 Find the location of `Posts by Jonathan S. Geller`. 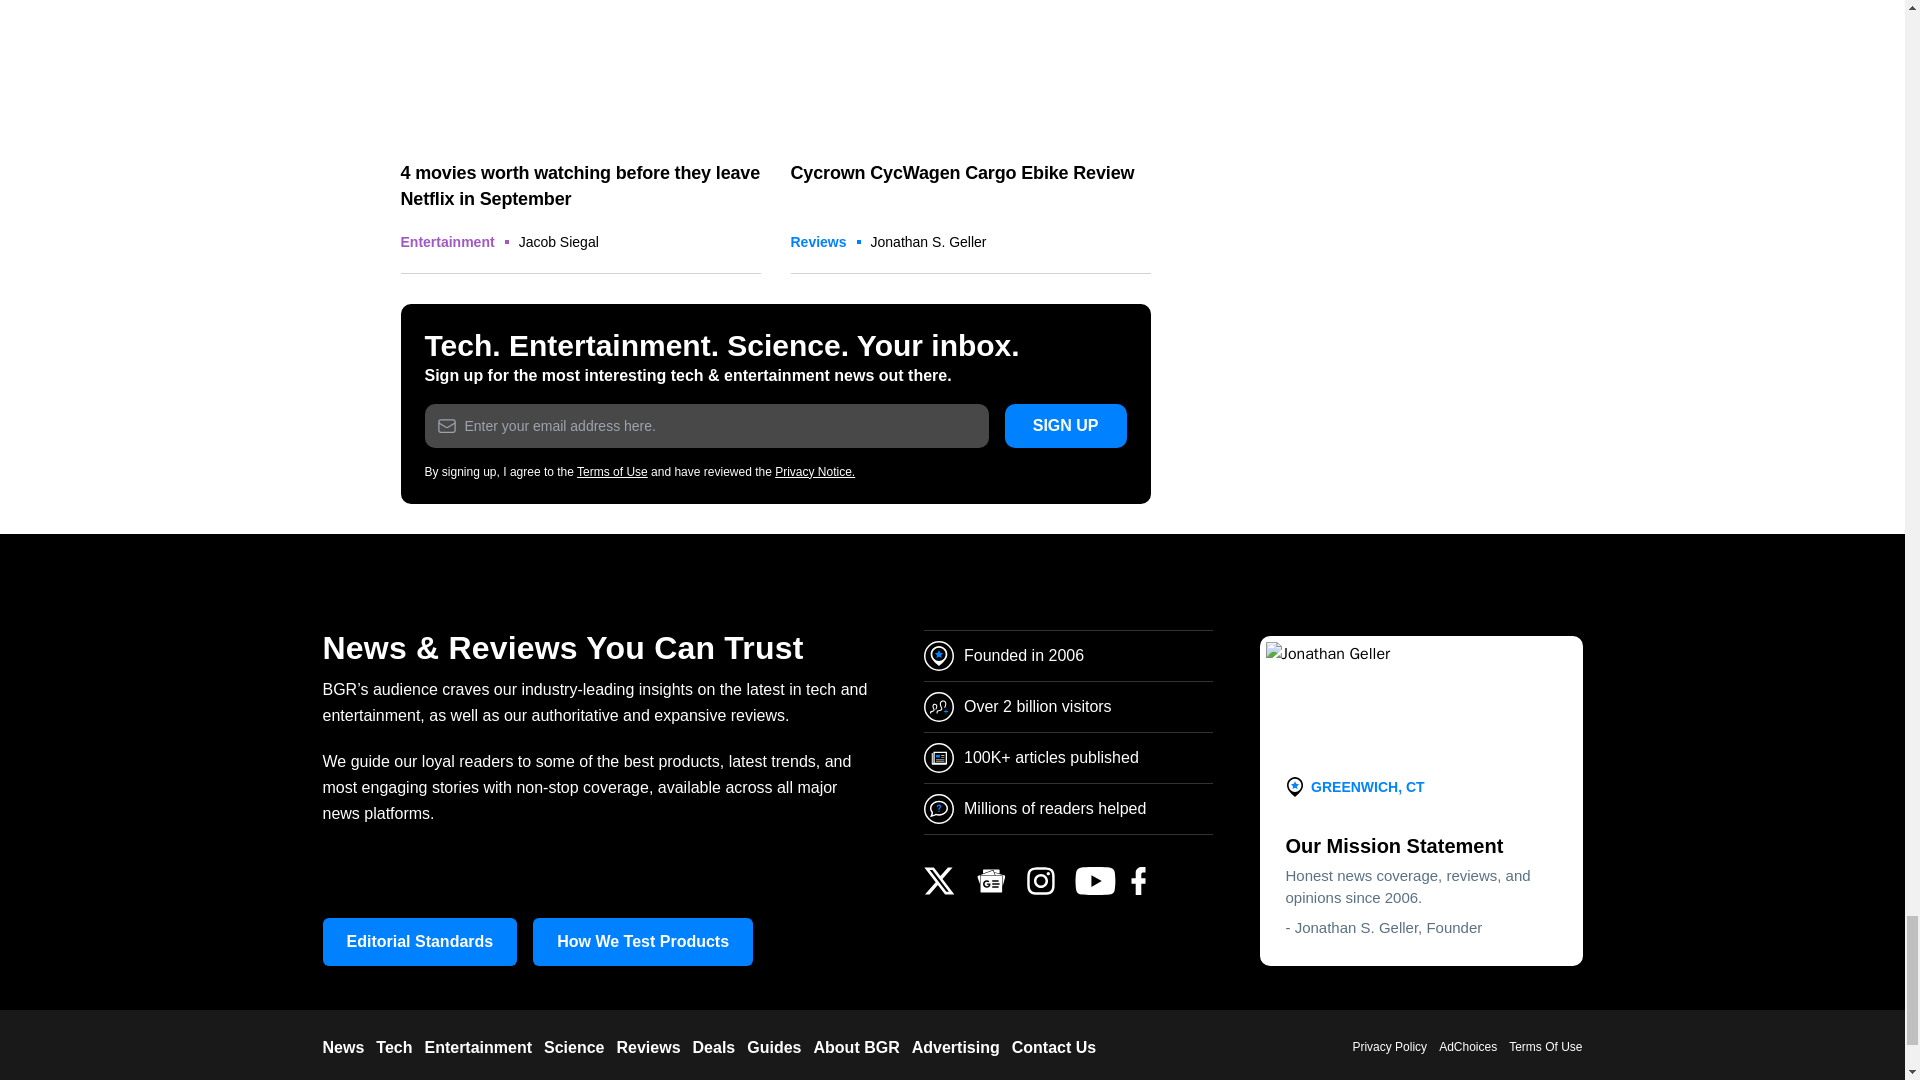

Posts by Jonathan S. Geller is located at coordinates (928, 242).